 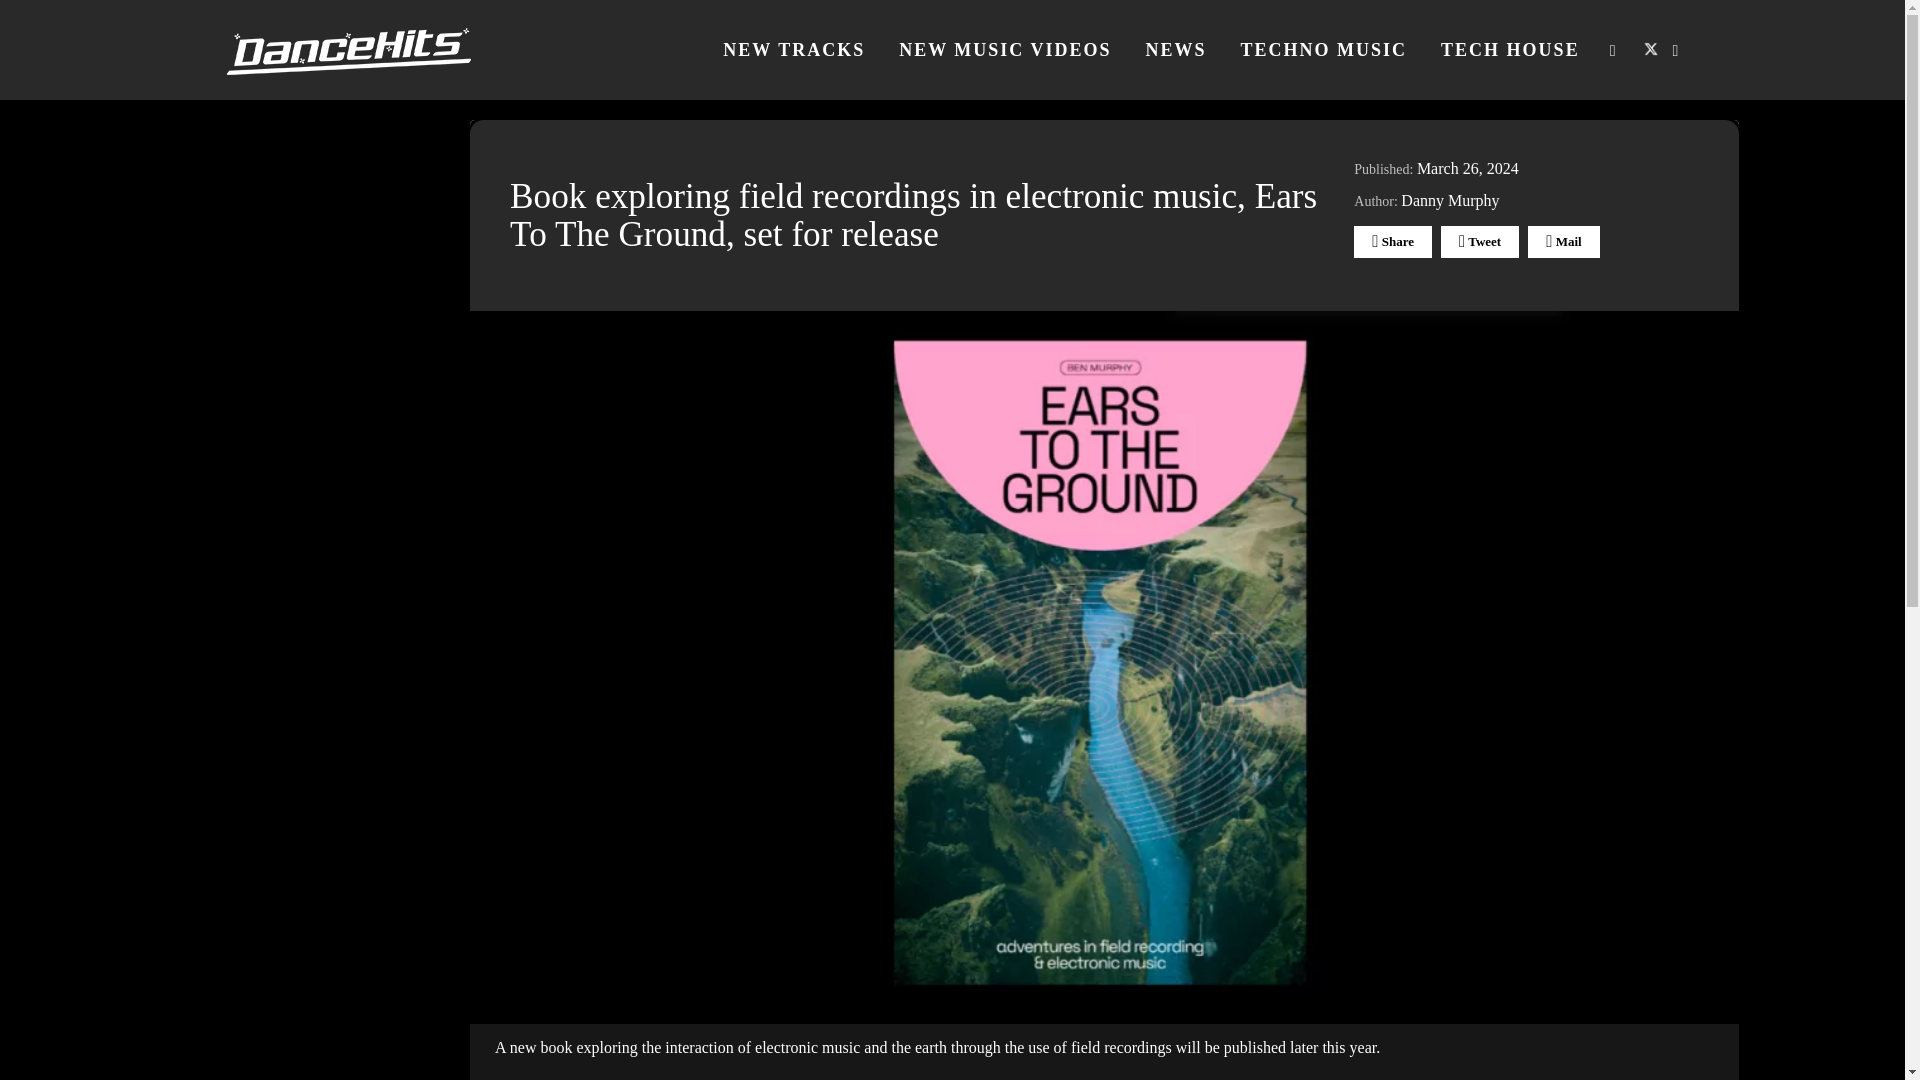 I want to click on Share via Twitter, so click(x=1480, y=242).